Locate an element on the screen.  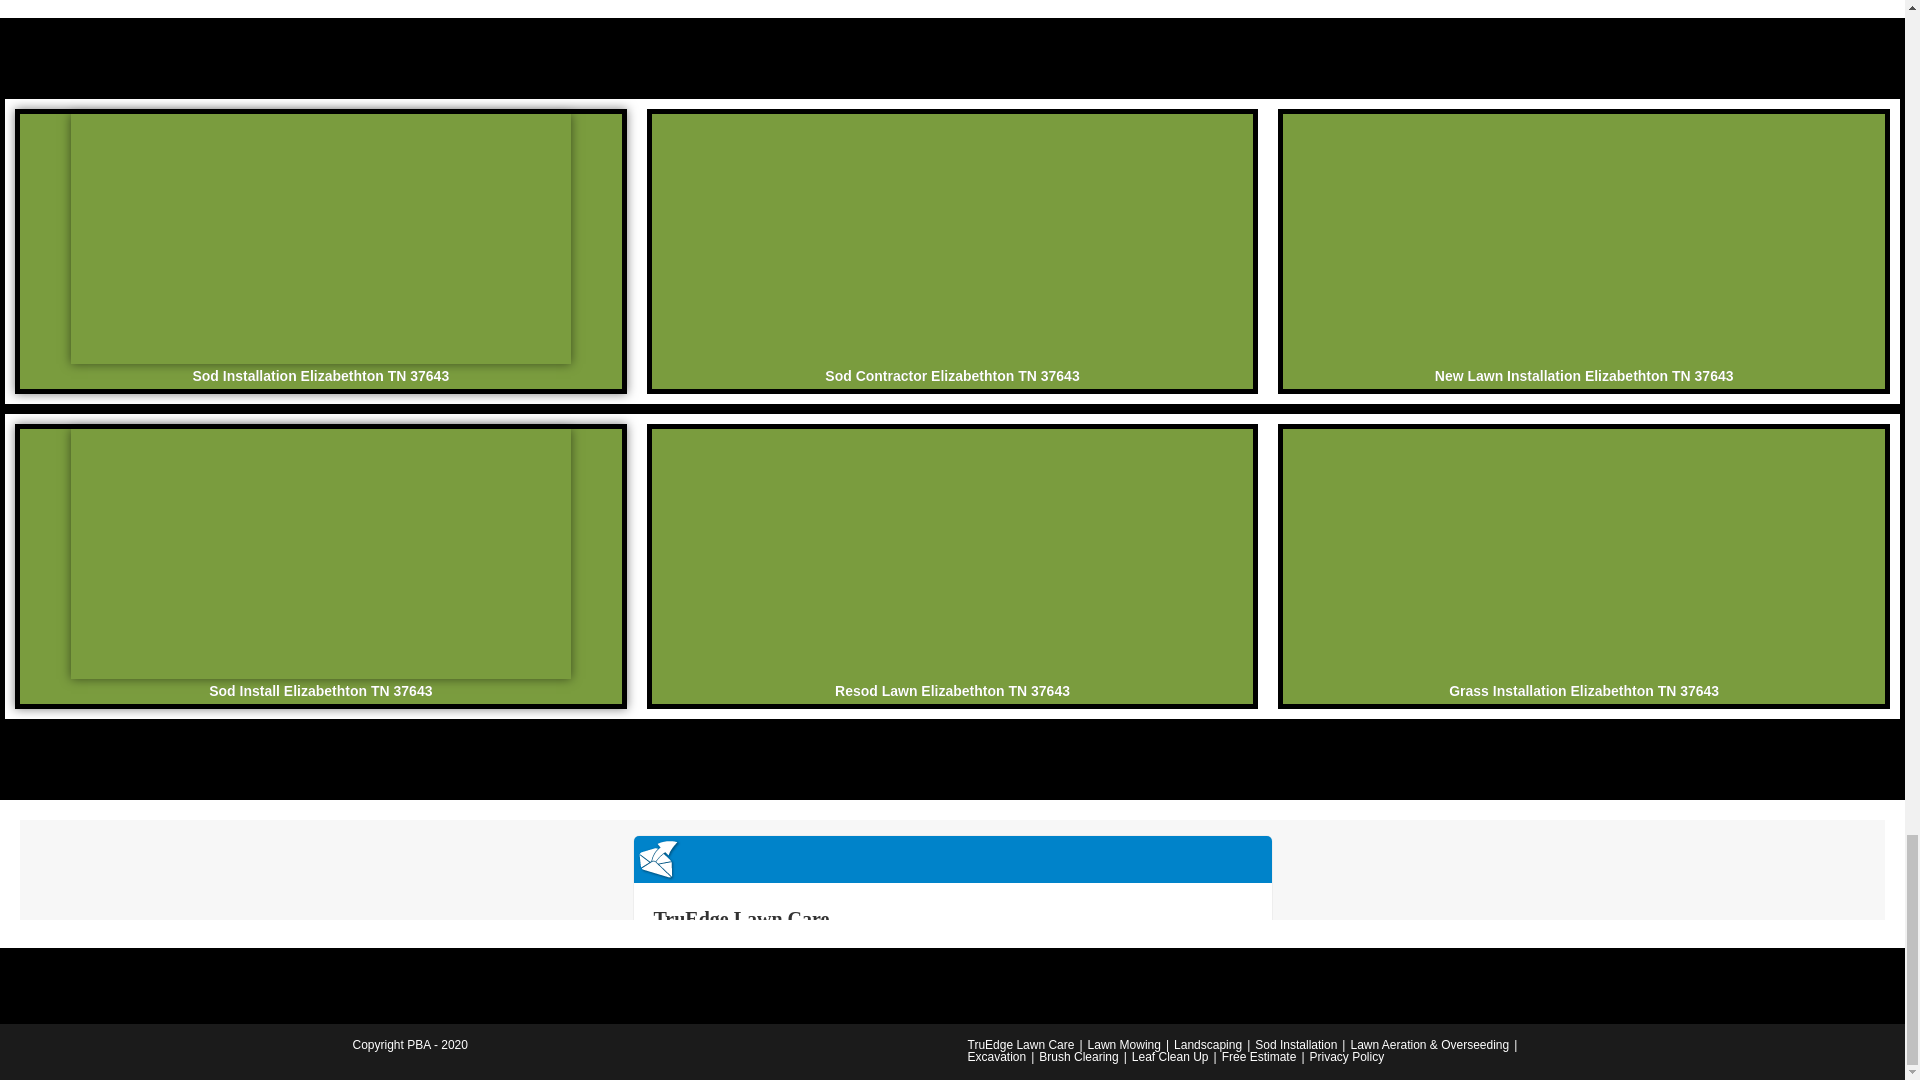
Sod Installation, Sod Installer, Sod Company, Sod Contractor is located at coordinates (952, 238).